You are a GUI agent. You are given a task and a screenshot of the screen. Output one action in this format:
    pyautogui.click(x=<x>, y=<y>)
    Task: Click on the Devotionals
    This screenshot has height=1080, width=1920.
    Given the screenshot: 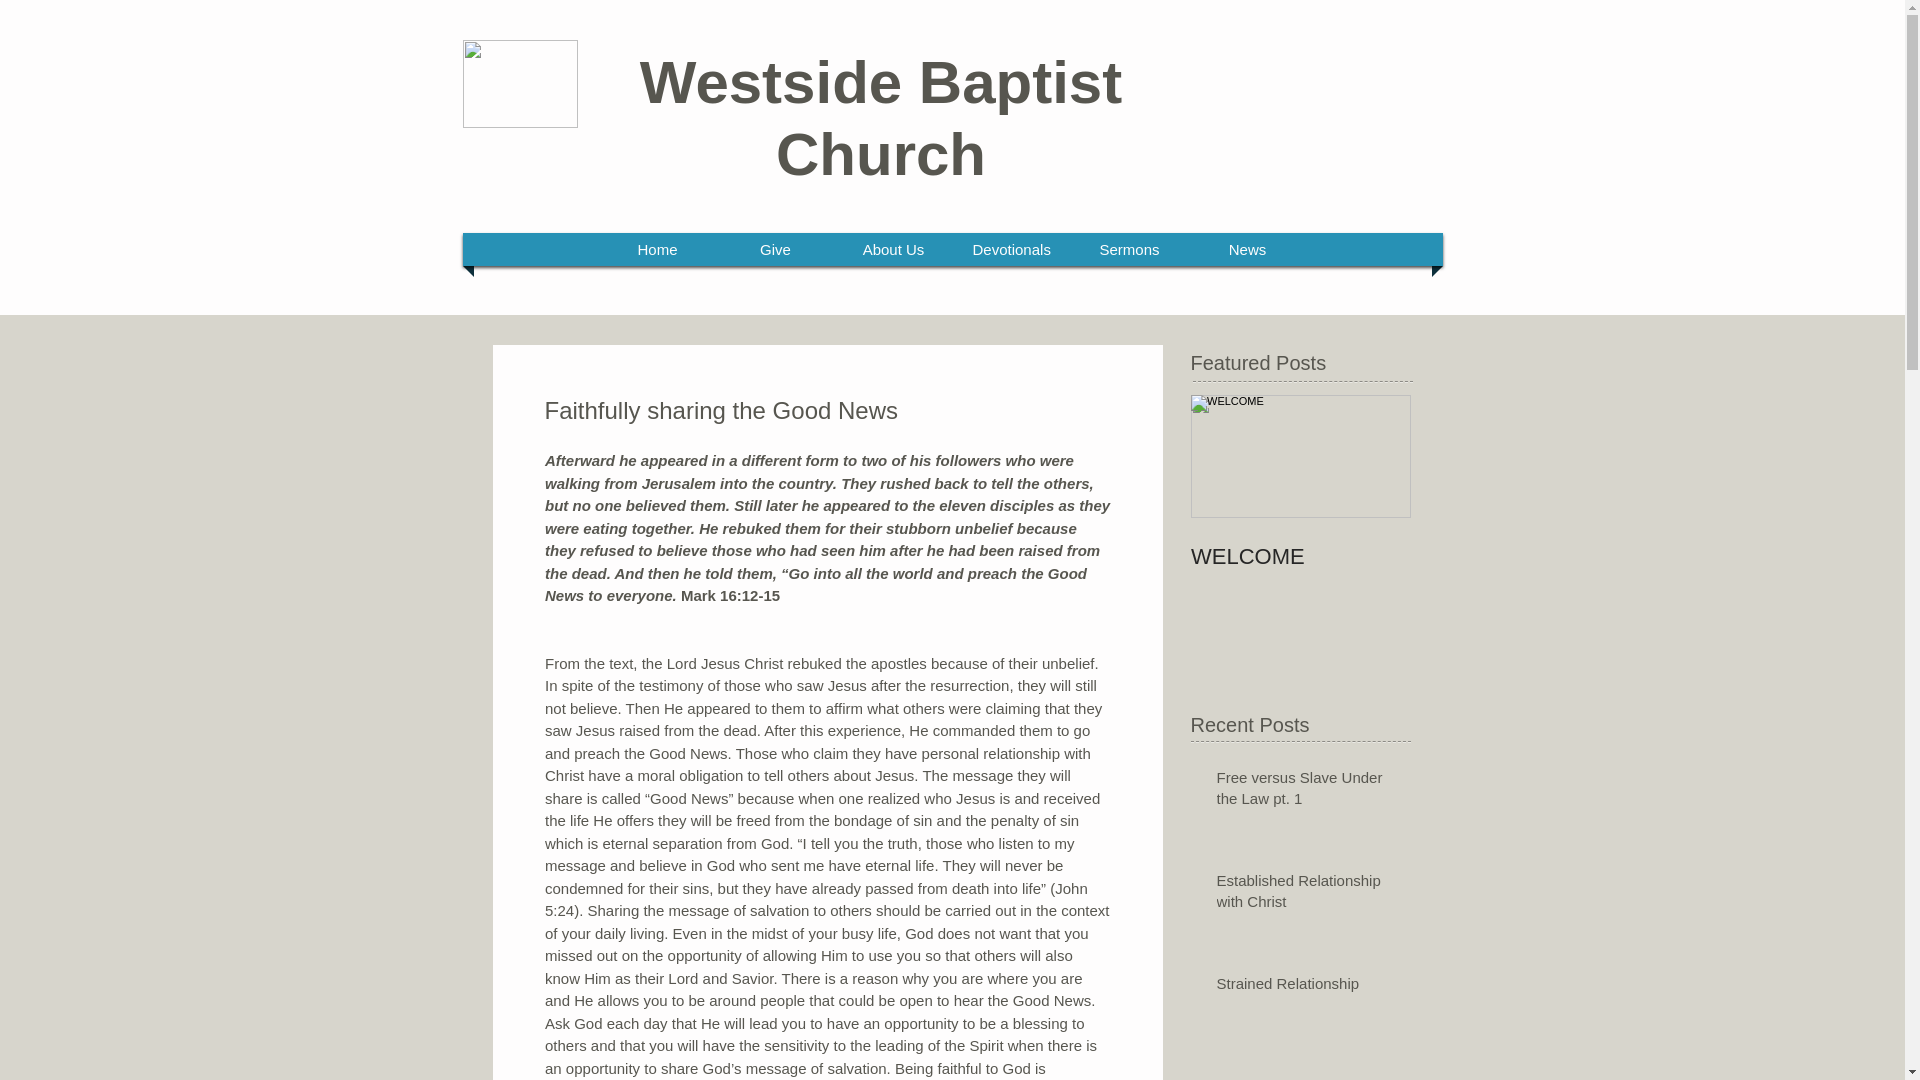 What is the action you would take?
    pyautogui.click(x=1012, y=249)
    